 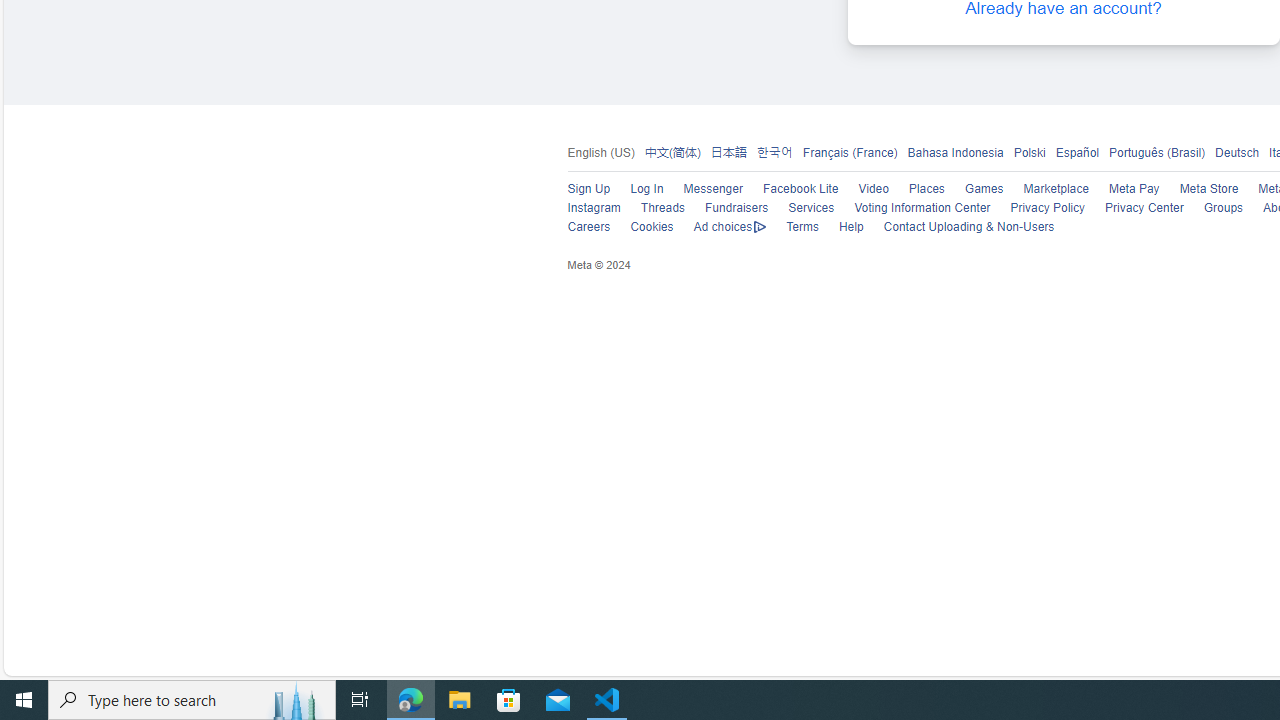 I want to click on Contact Uploading & Non-Users, so click(x=968, y=227).